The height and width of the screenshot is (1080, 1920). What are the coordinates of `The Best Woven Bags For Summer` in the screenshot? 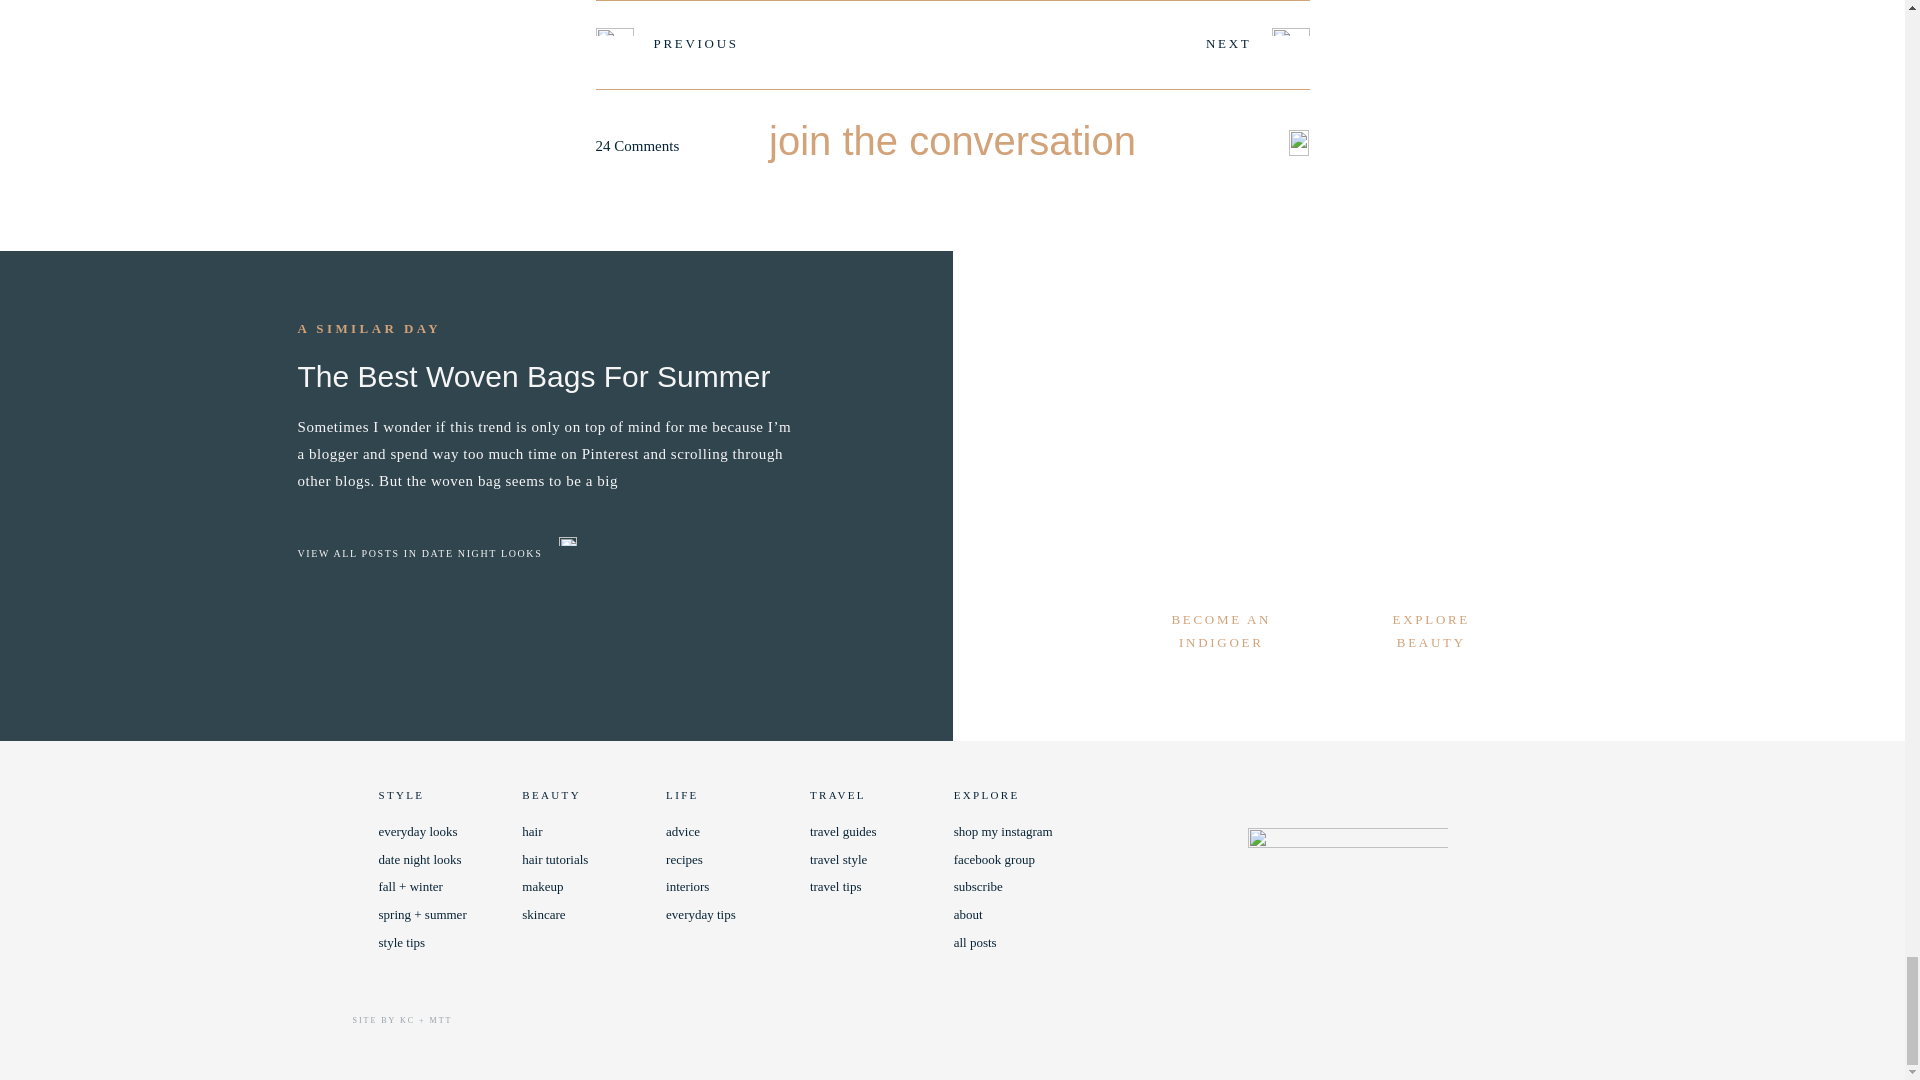 It's located at (546, 426).